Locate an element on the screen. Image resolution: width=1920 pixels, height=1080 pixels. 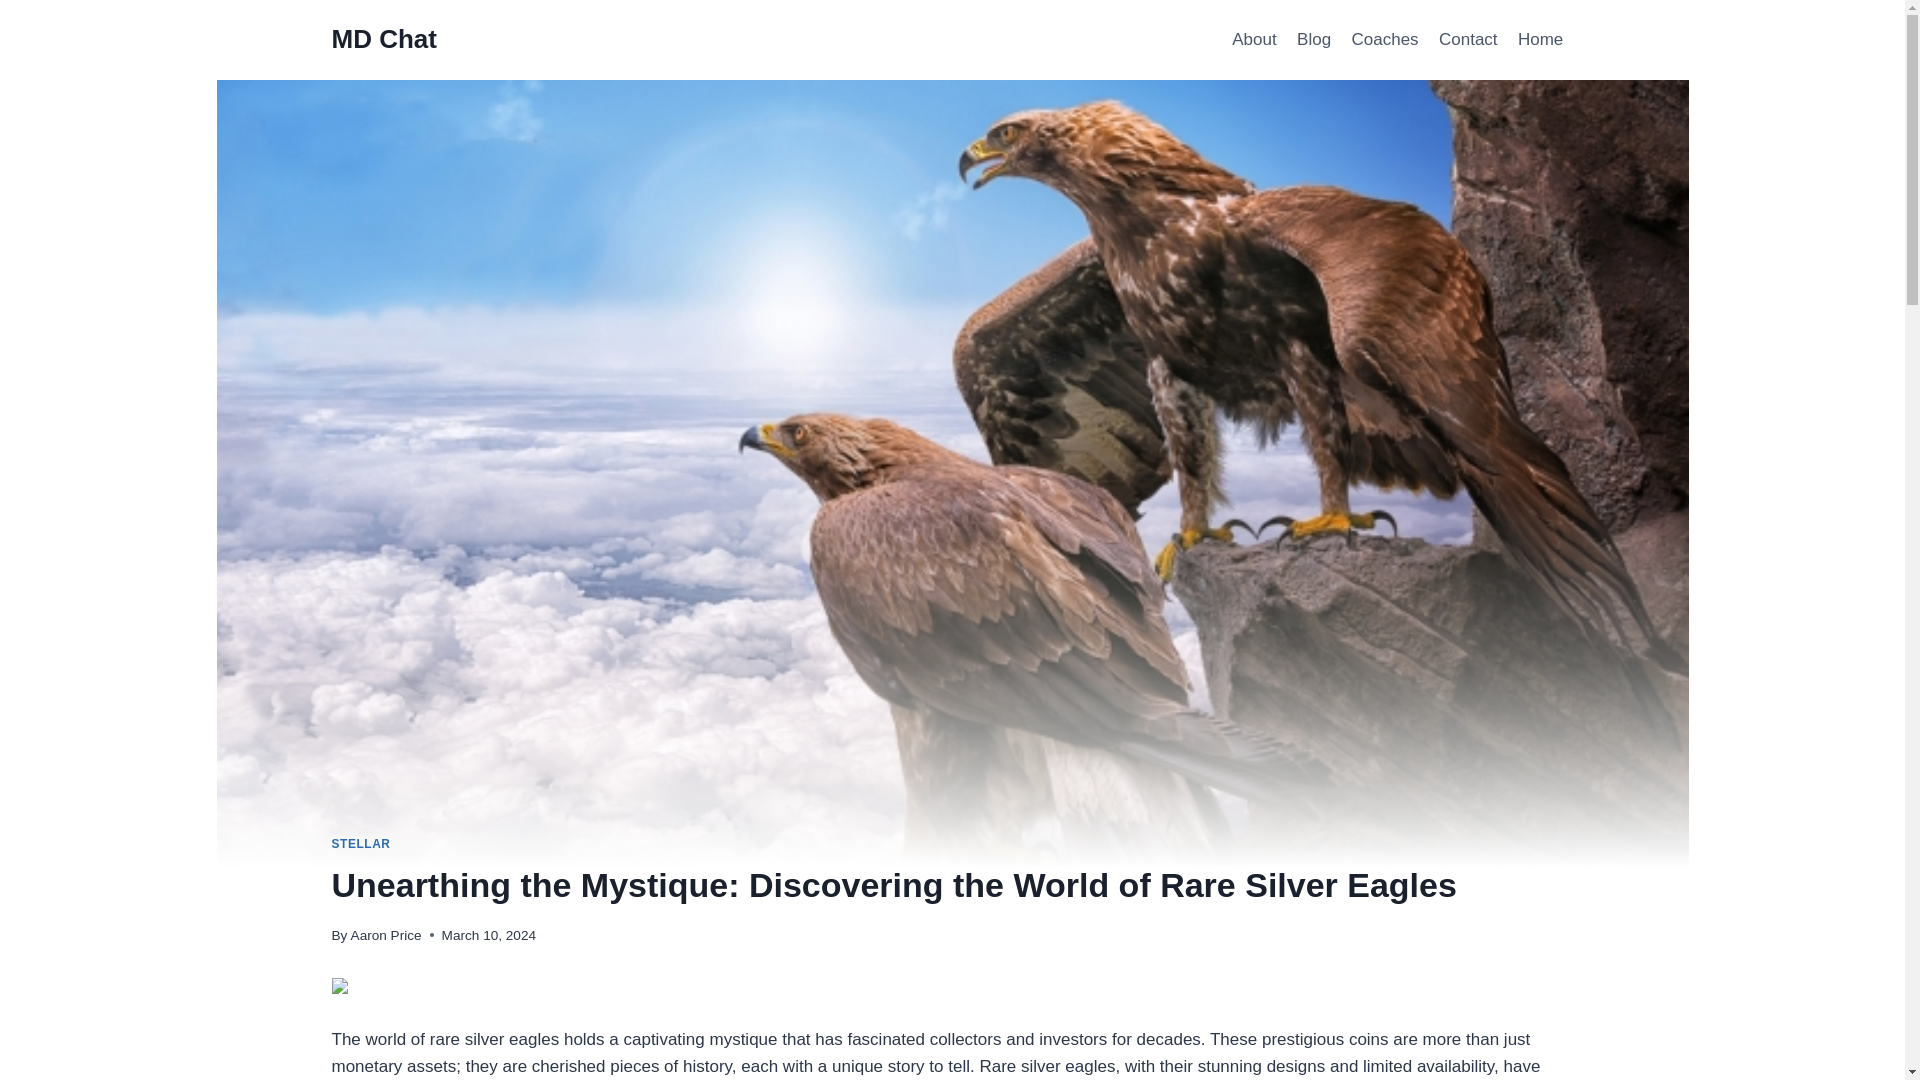
Home is located at coordinates (1540, 40).